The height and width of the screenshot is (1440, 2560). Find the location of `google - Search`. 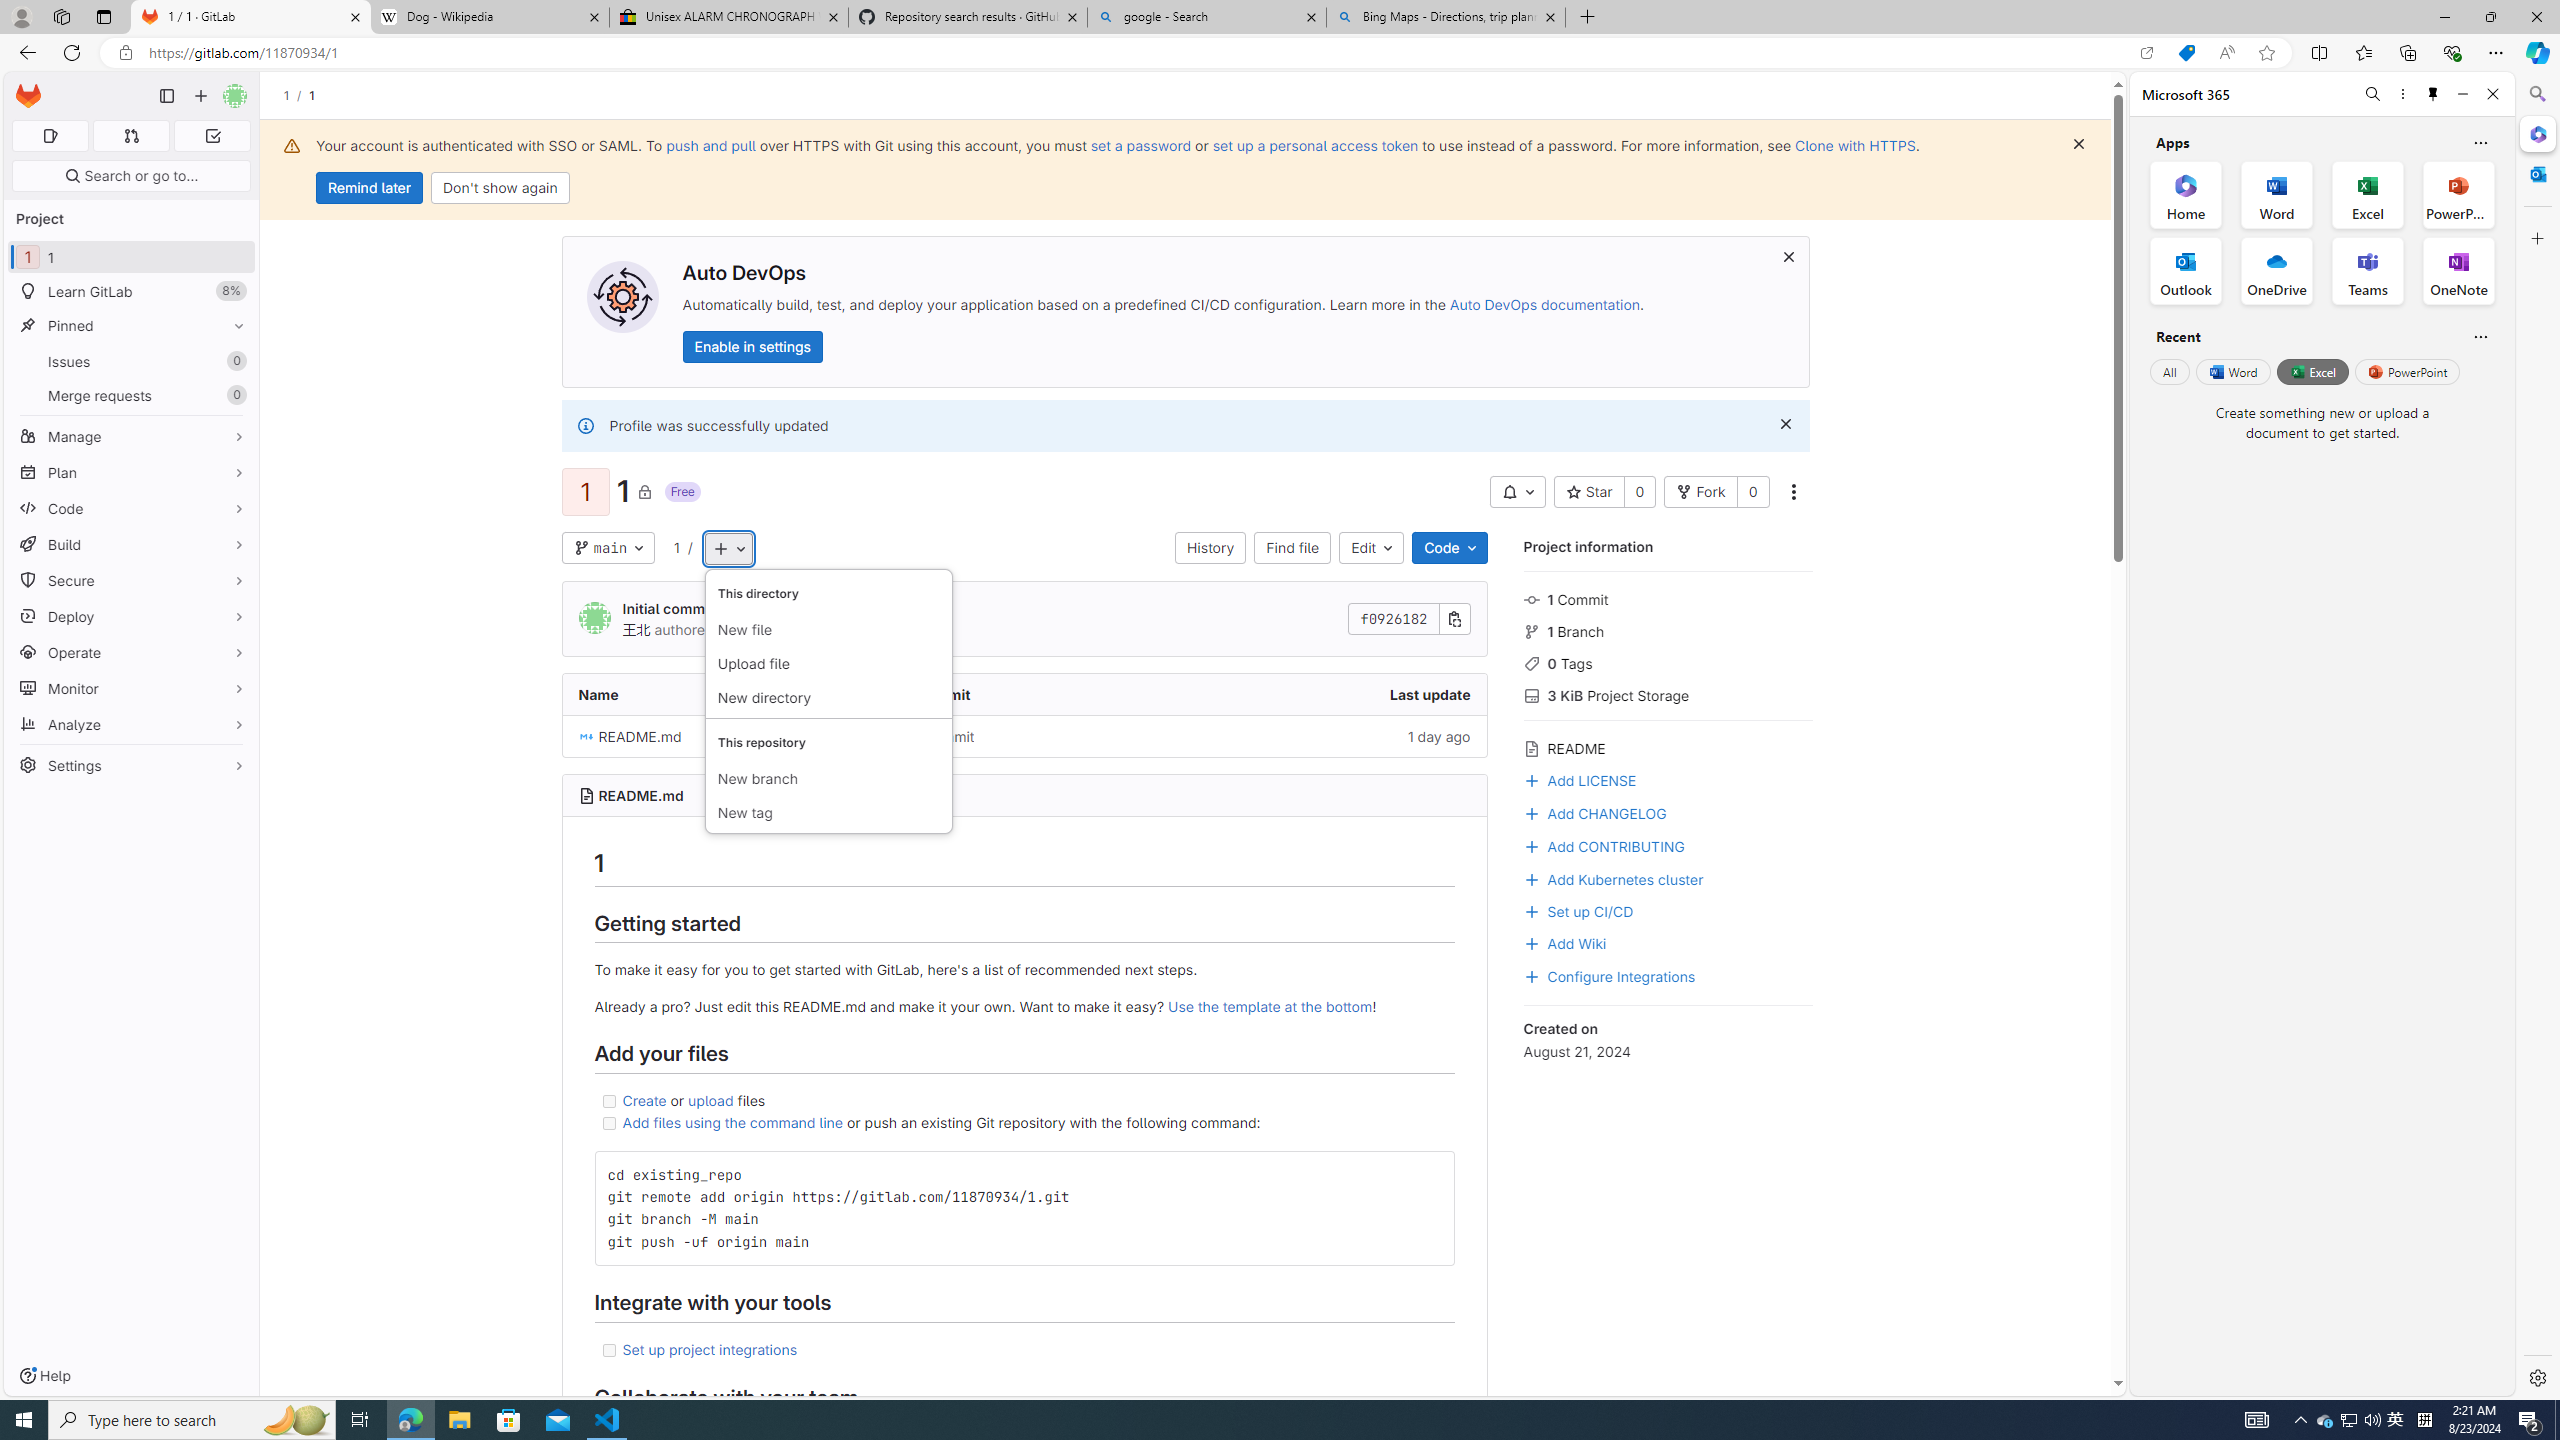

google - Search is located at coordinates (1205, 17).